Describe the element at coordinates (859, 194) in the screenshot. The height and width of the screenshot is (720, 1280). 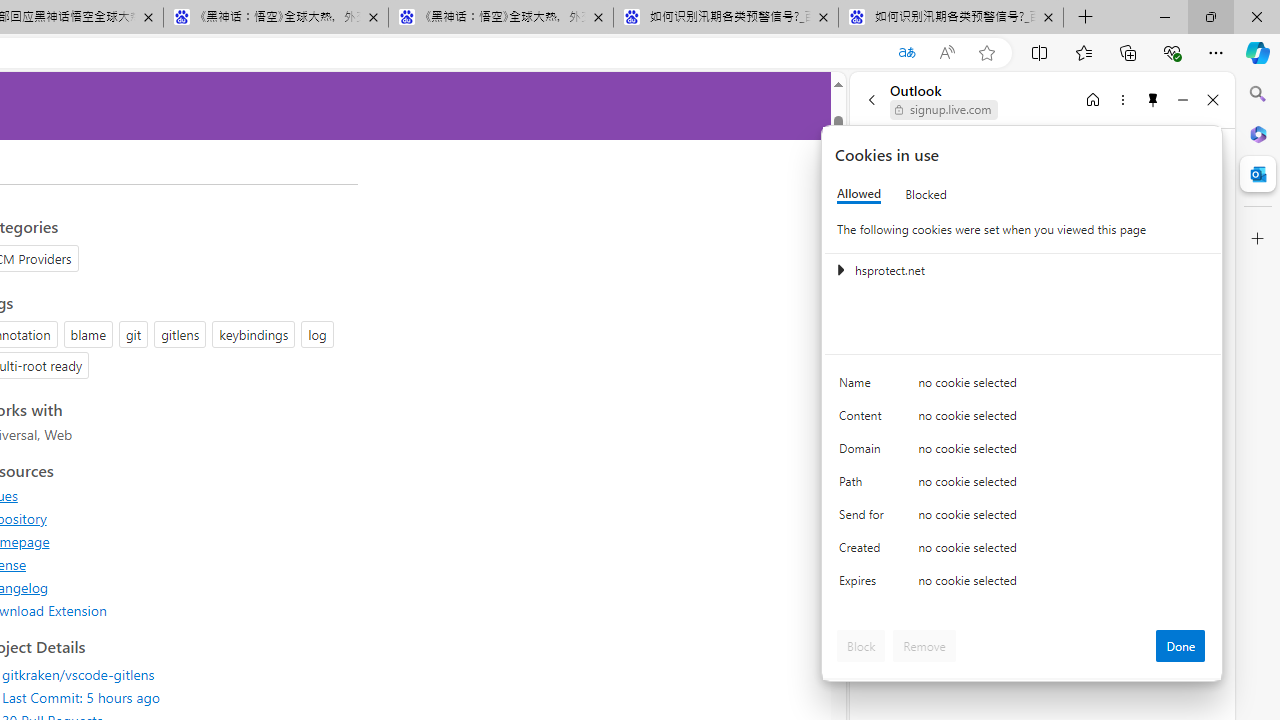
I see `Allowed` at that location.